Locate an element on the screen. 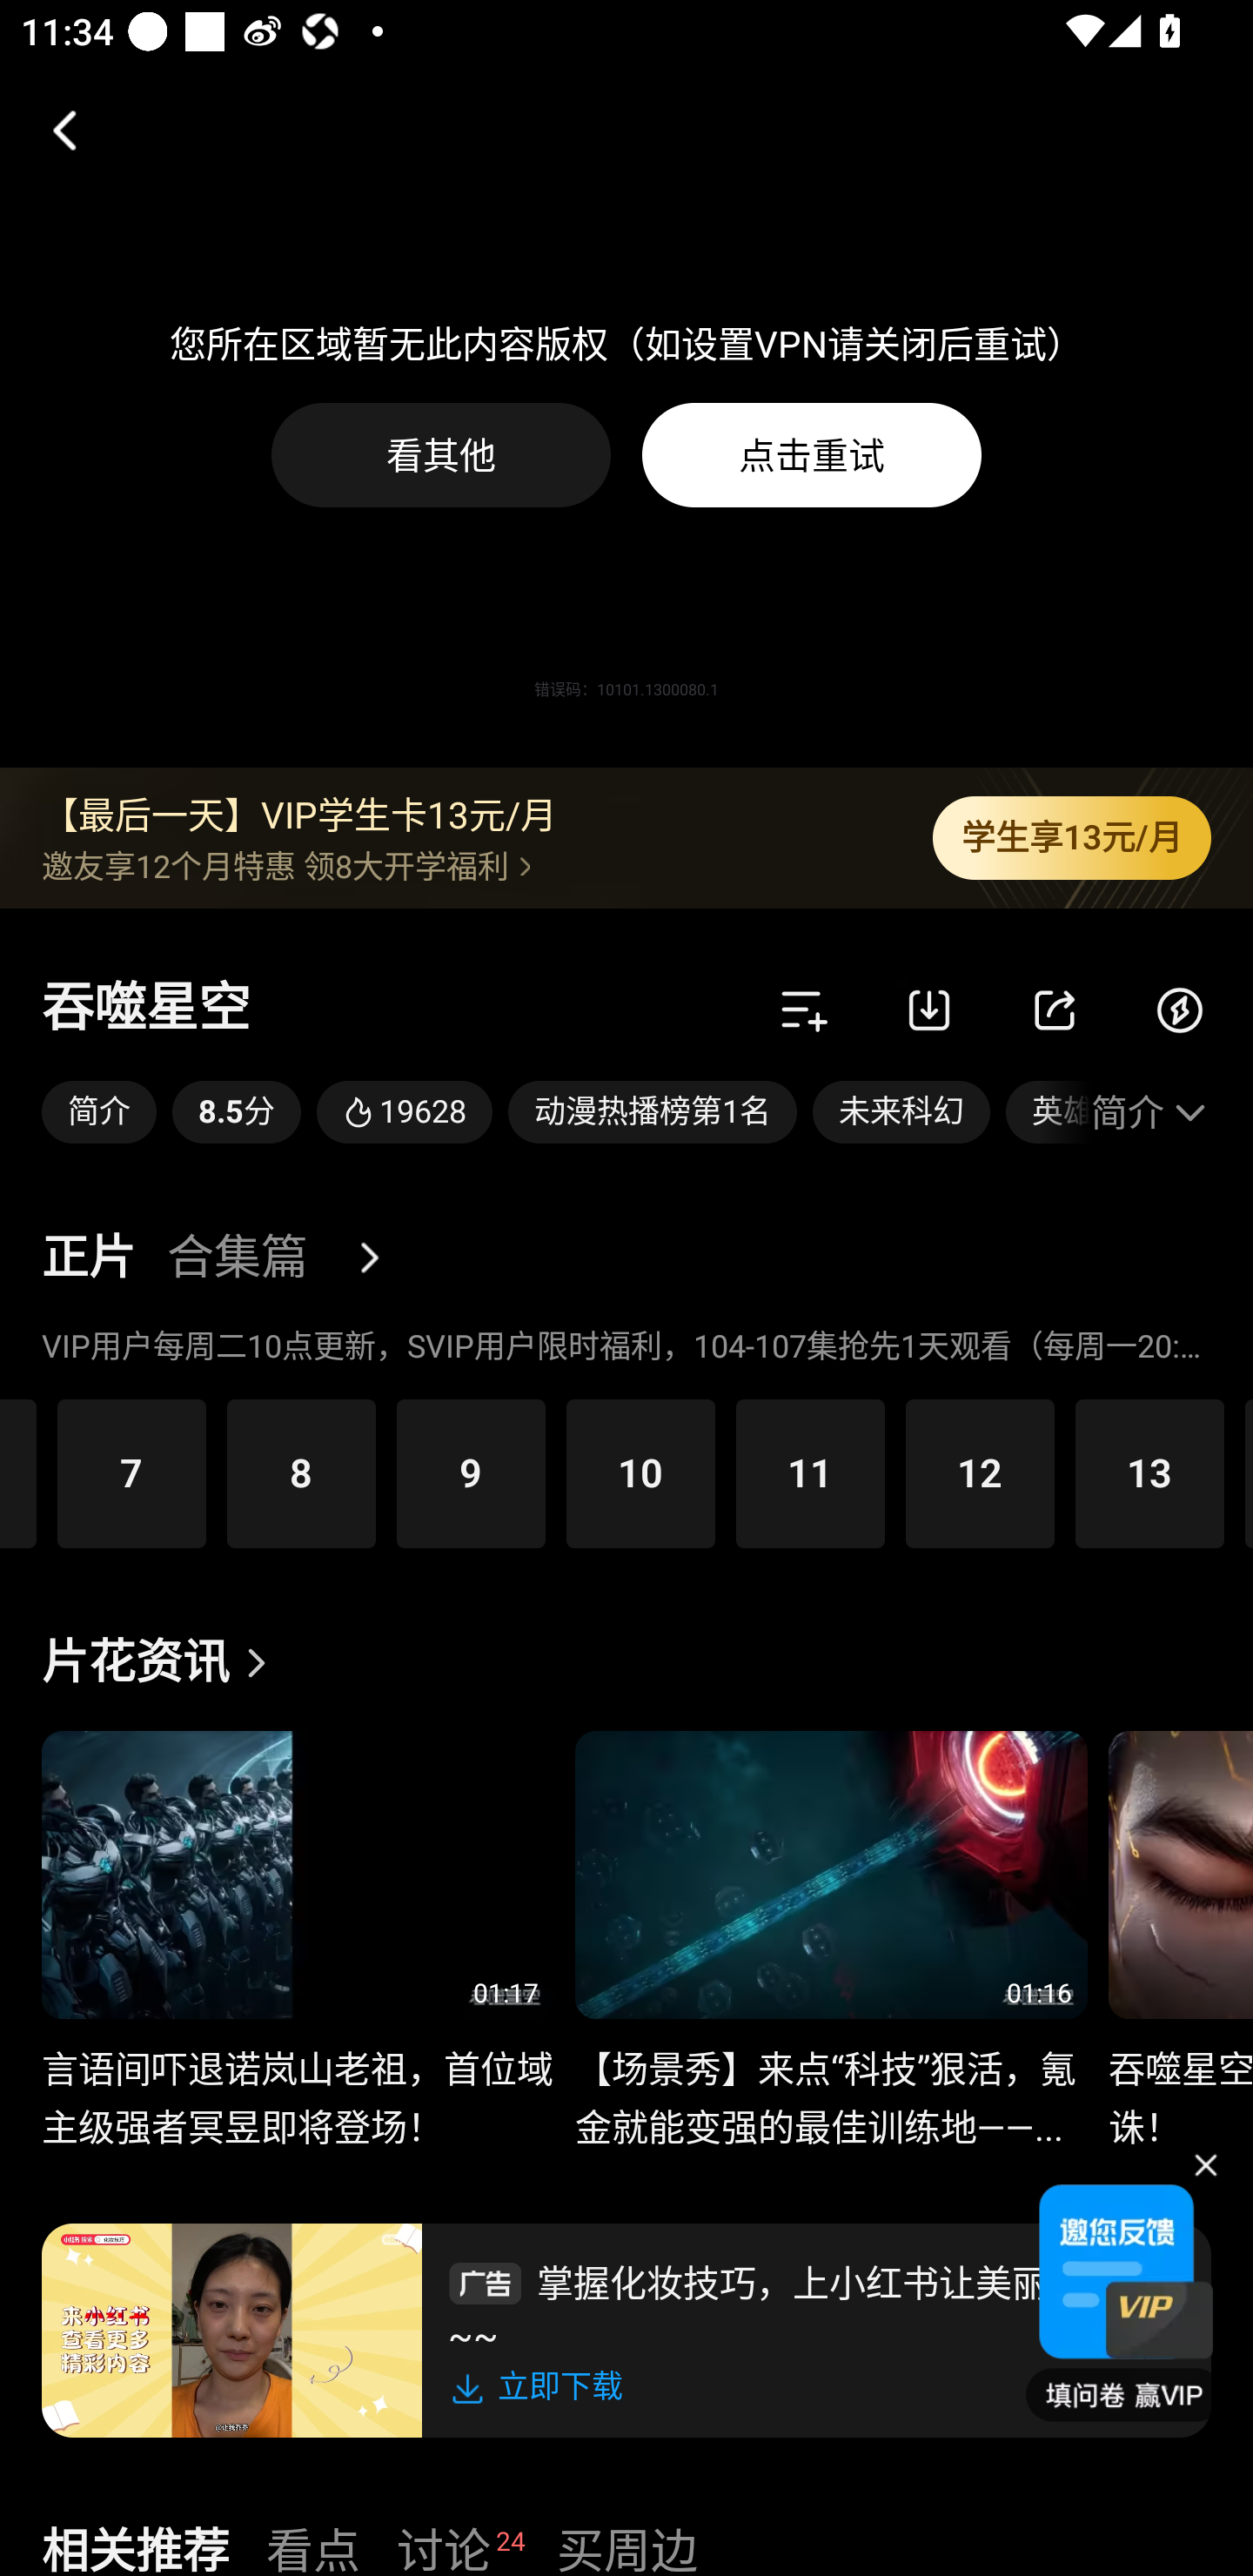  返回，按钮 is located at coordinates (52, 130).